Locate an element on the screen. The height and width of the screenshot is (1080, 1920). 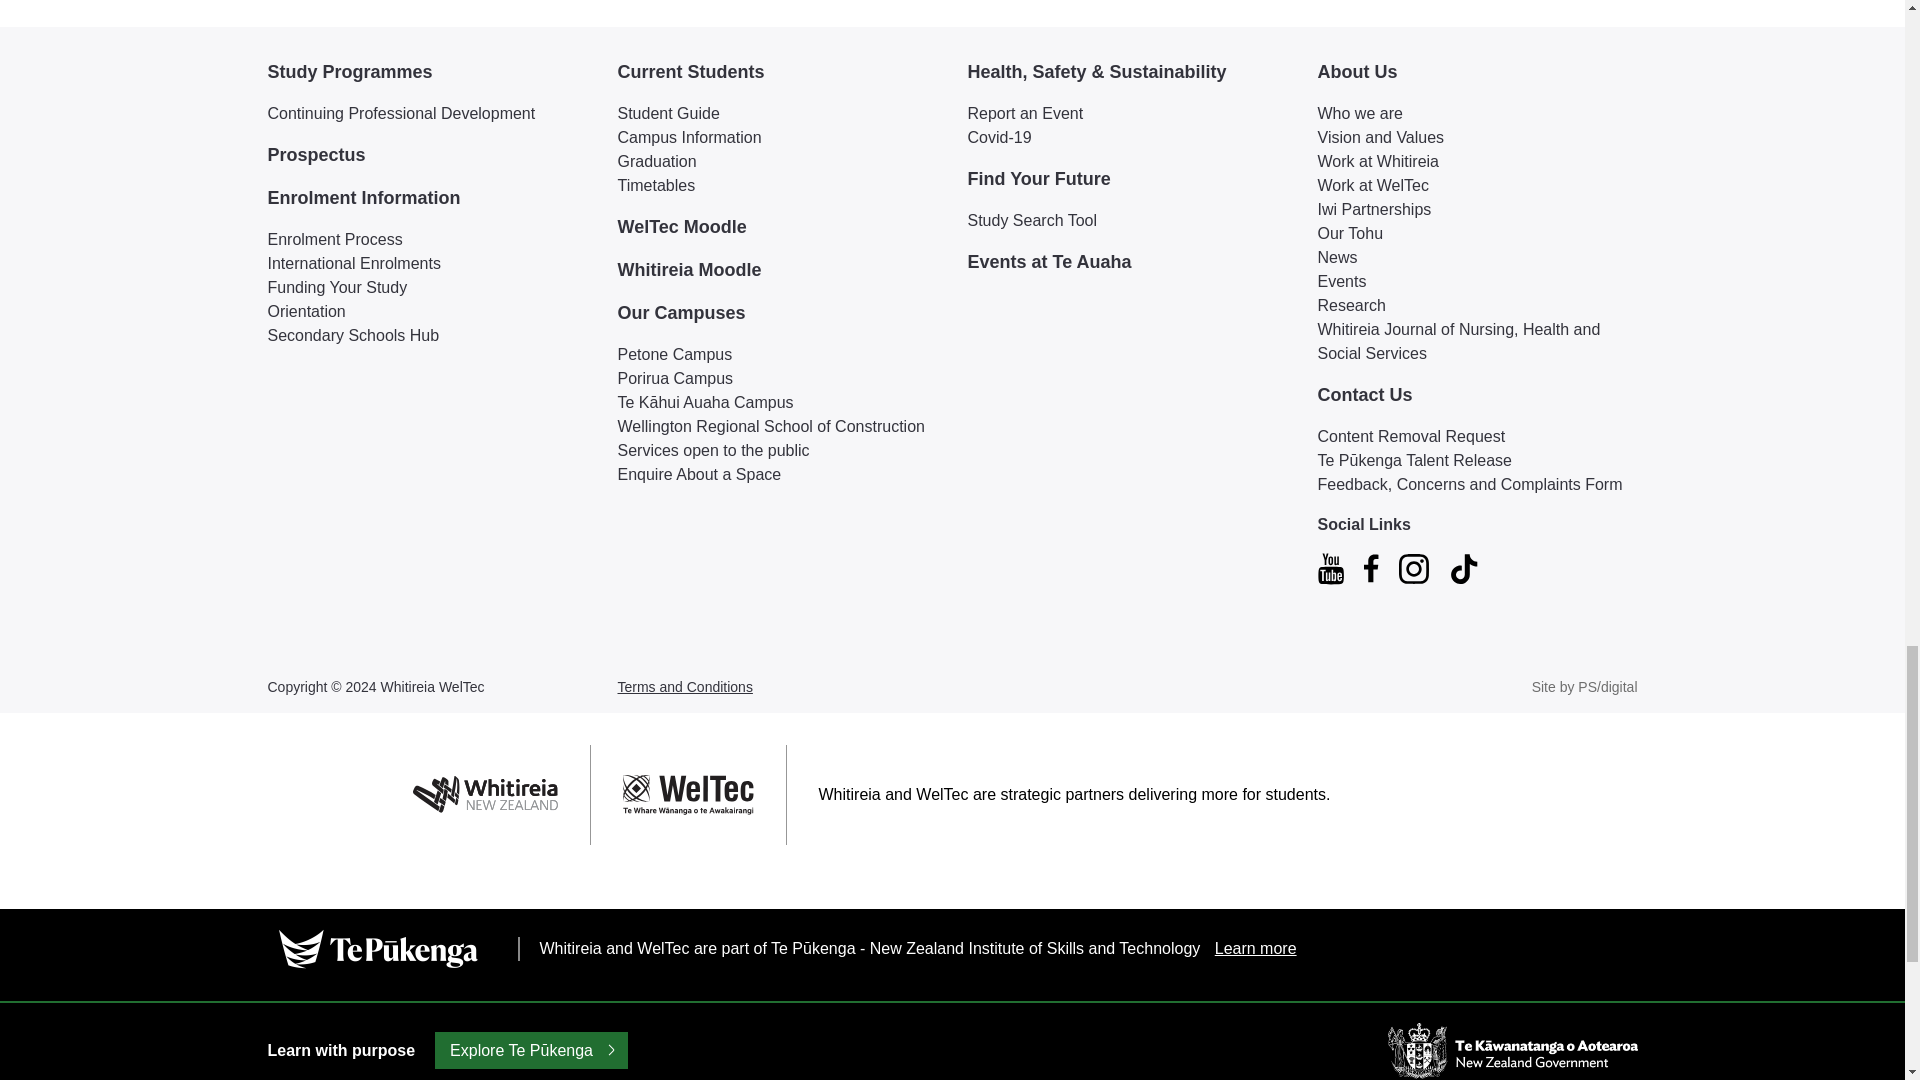
Continuing Professional Development is located at coordinates (428, 114).